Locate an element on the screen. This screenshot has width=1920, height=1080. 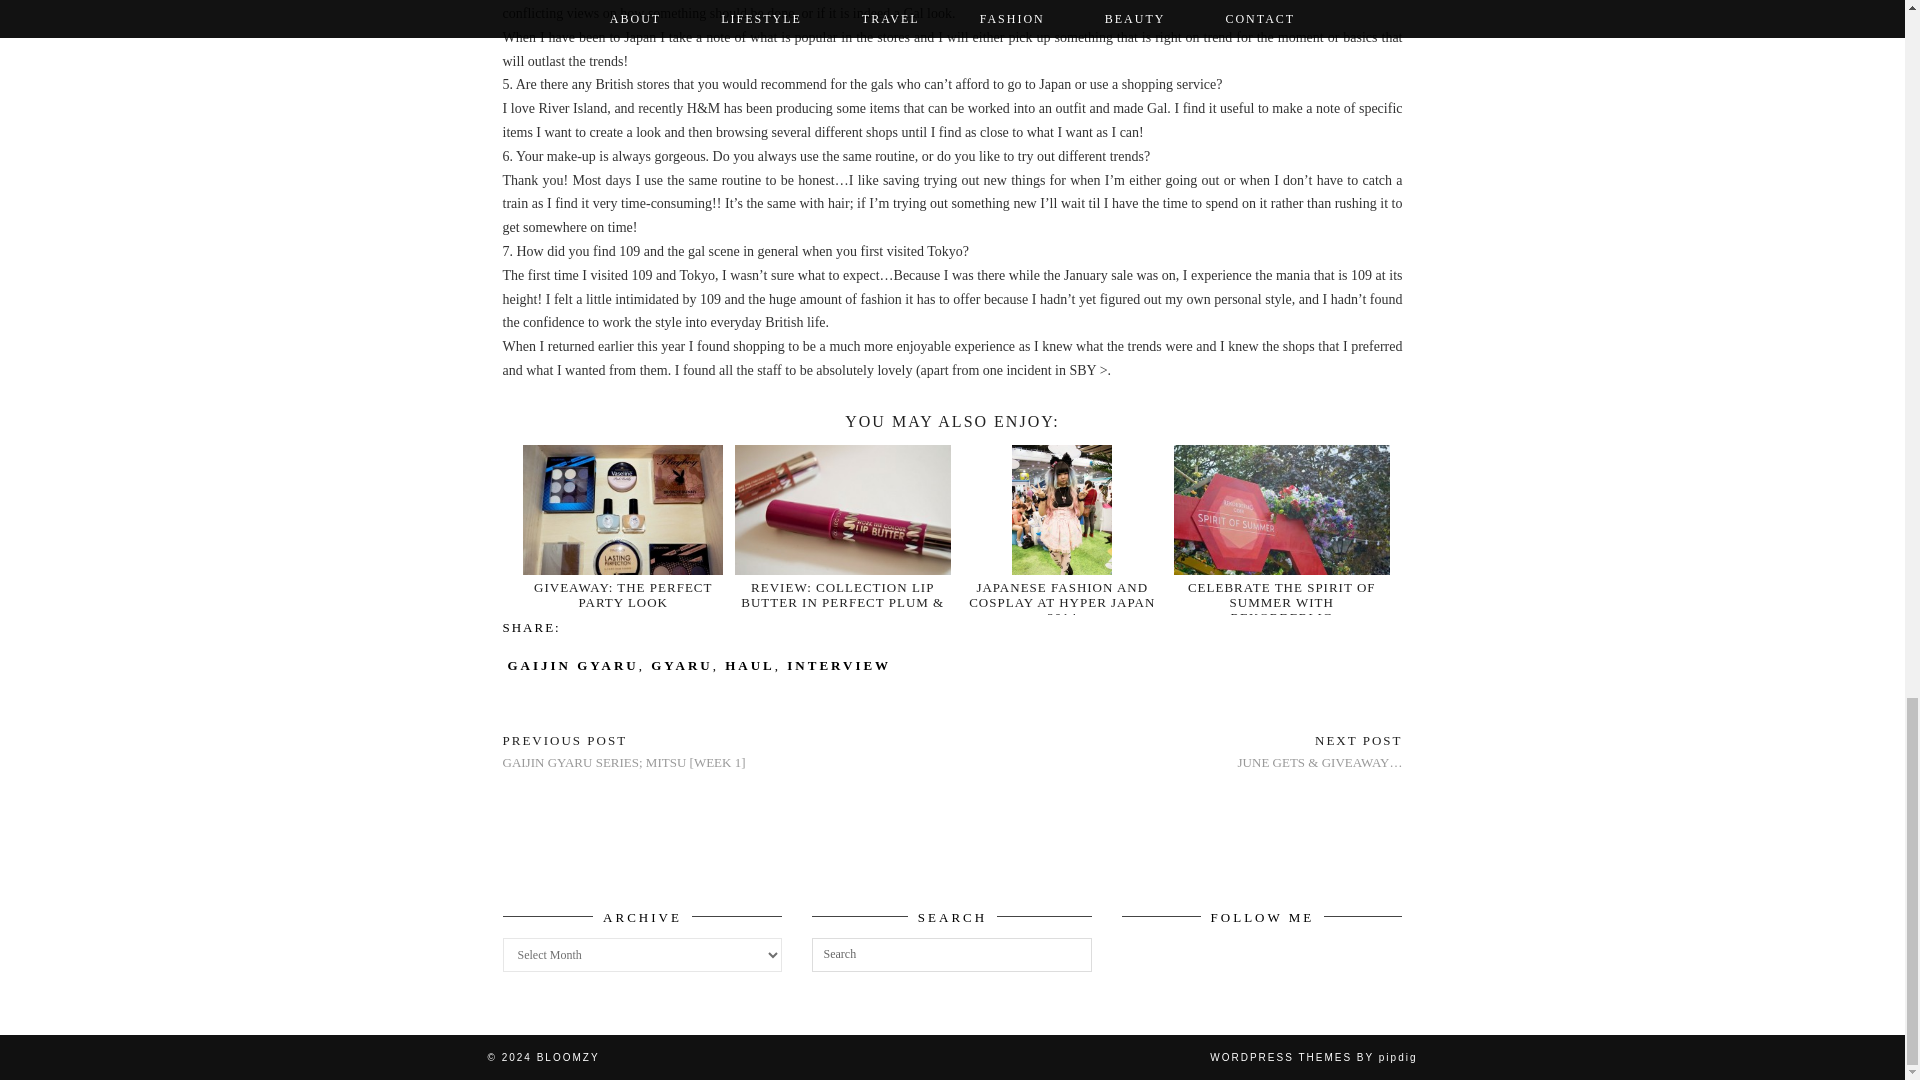
Giveaway: The Perfect Party Look is located at coordinates (622, 590).